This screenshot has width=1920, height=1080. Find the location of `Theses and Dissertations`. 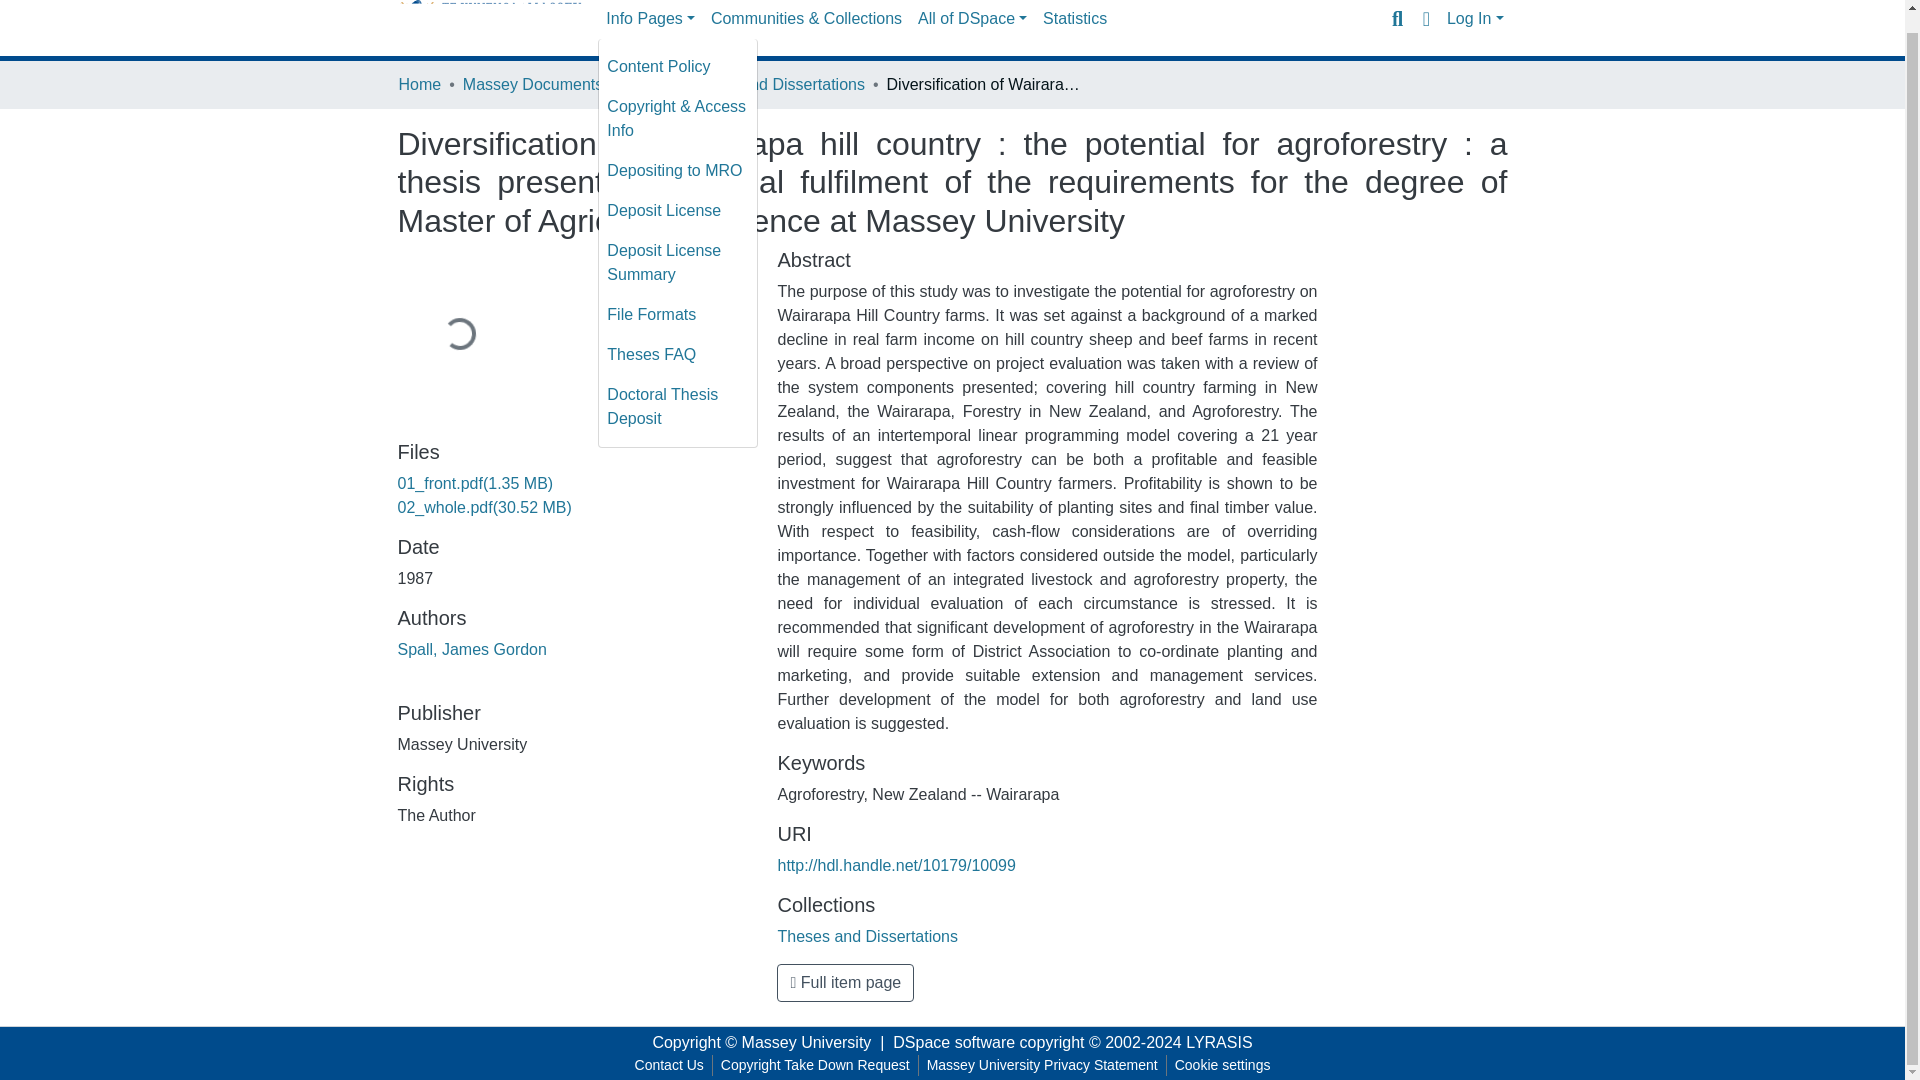

Theses and Dissertations is located at coordinates (774, 85).